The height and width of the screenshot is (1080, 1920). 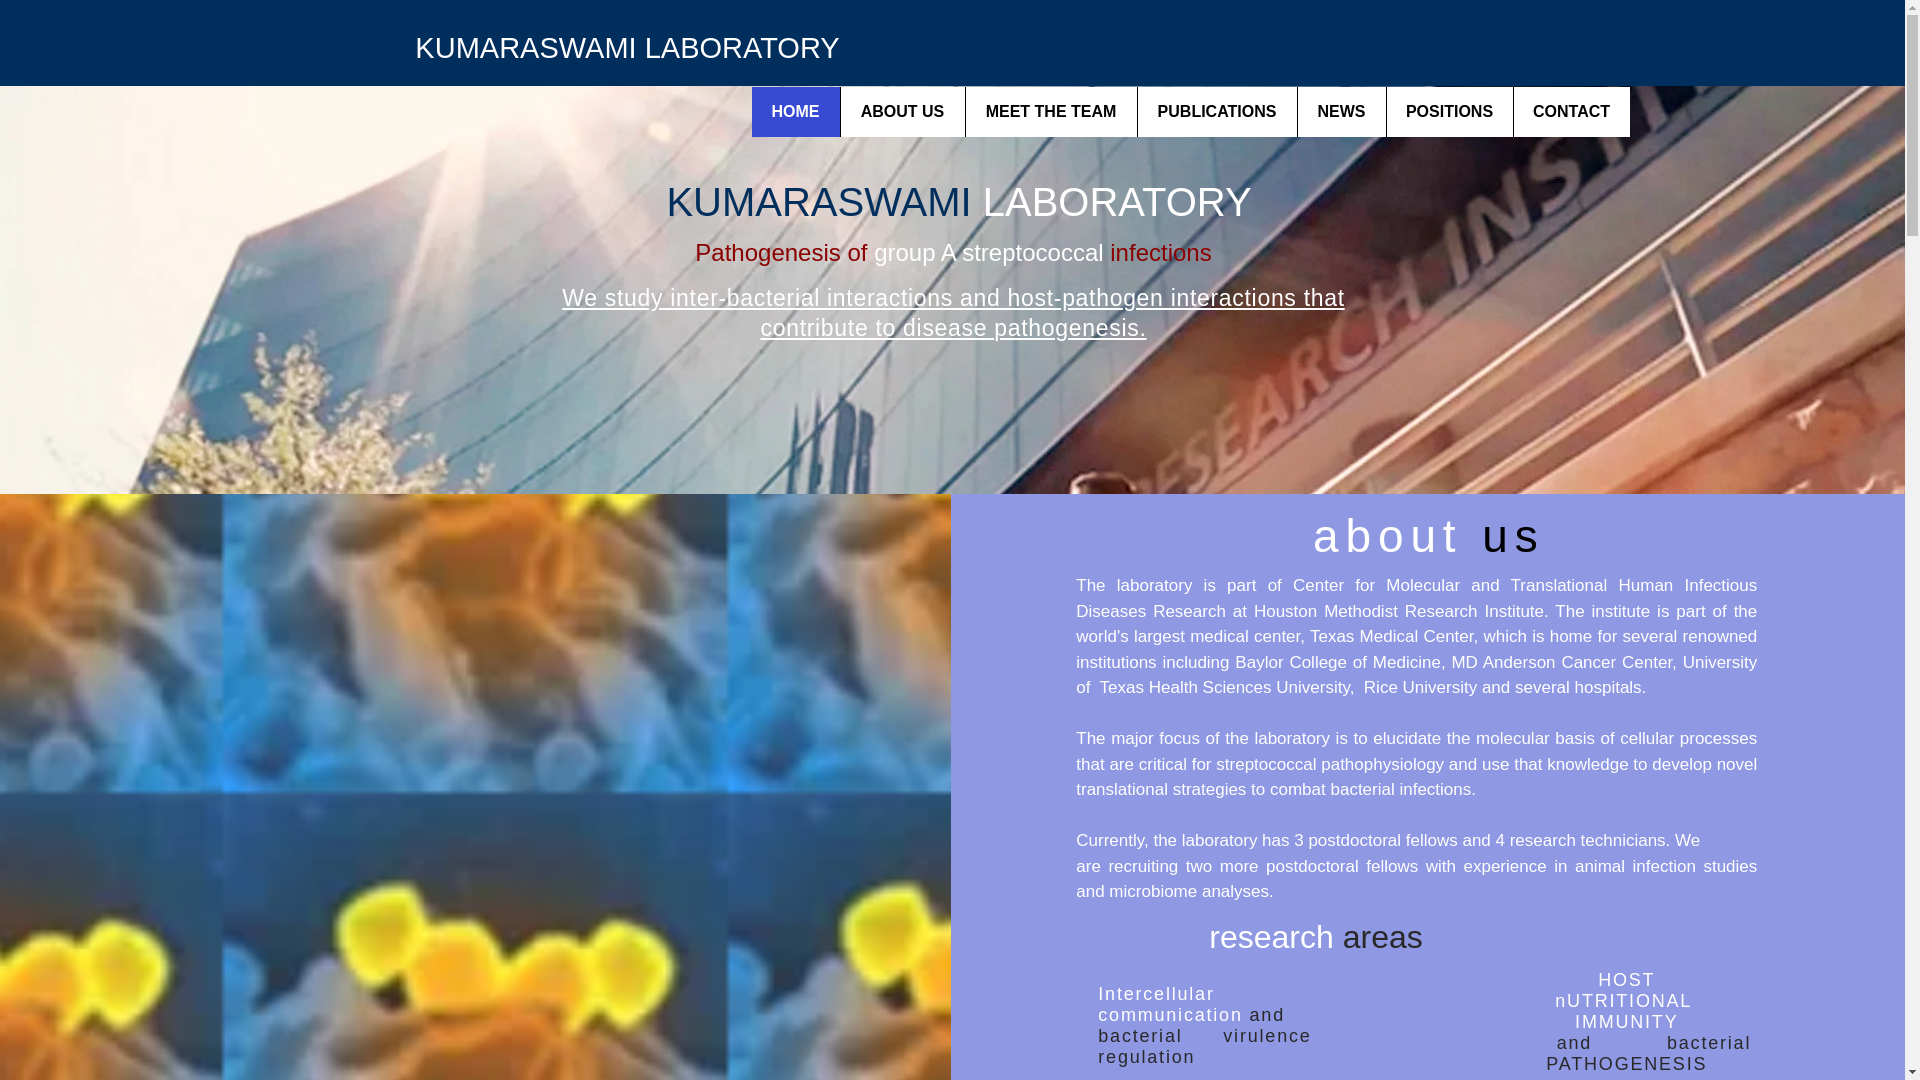 I want to click on ABOUT US, so click(x=902, y=112).